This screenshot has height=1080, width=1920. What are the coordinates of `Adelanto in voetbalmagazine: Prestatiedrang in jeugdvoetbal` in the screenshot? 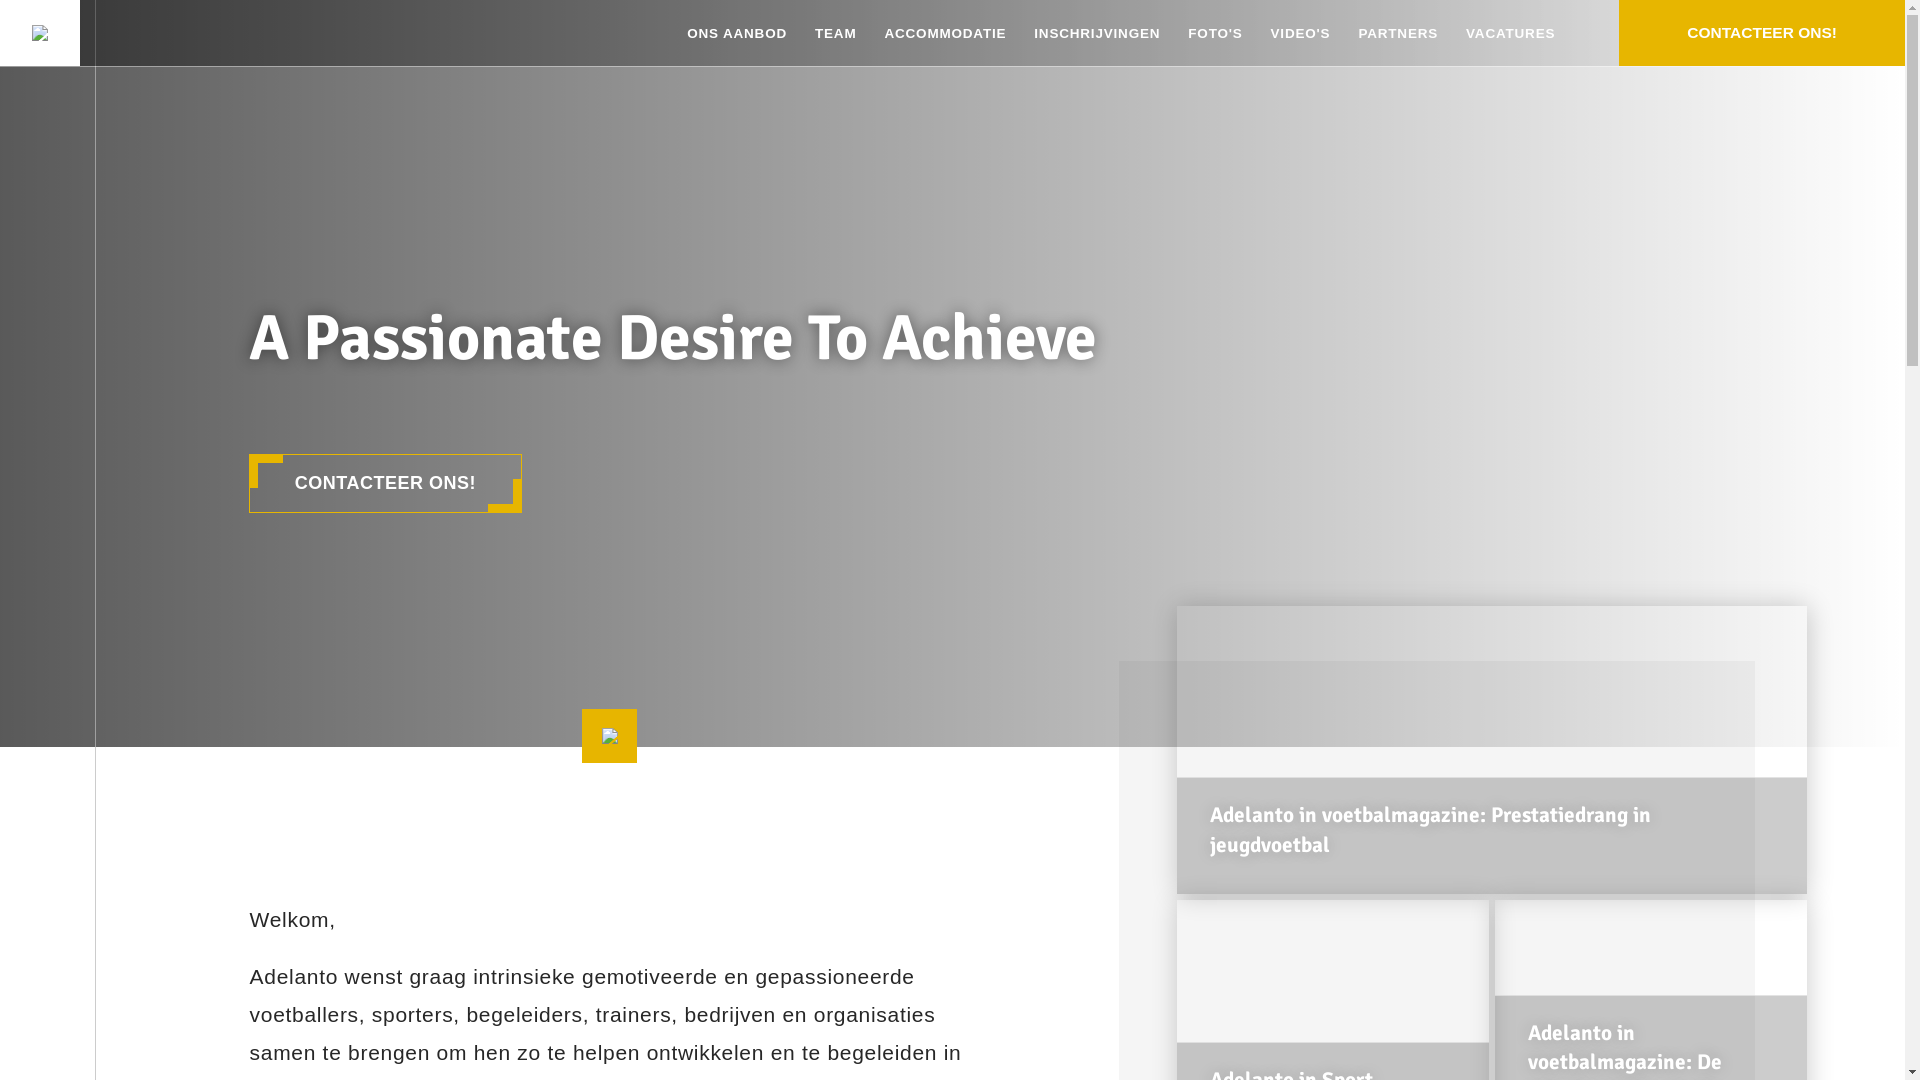 It's located at (1492, 750).